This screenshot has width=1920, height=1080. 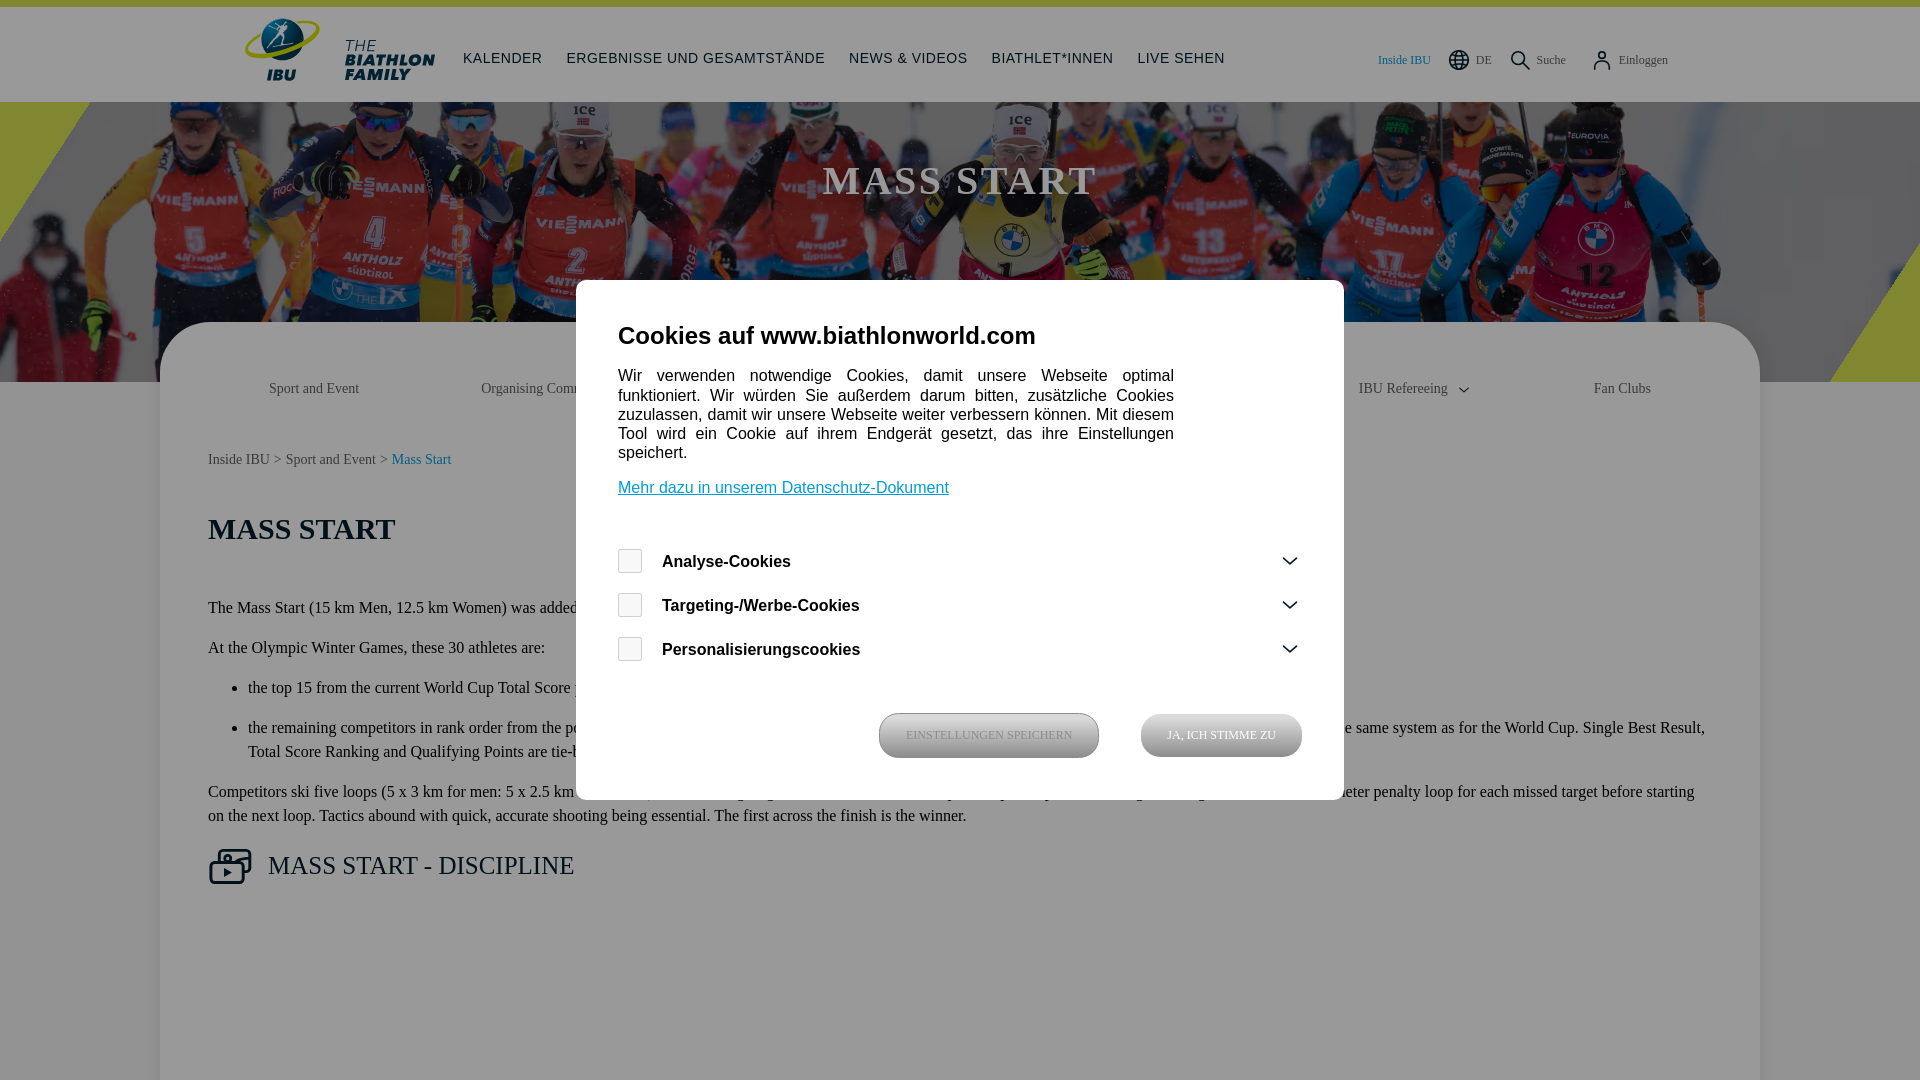 What do you see at coordinates (1536, 54) in the screenshot?
I see `Suche` at bounding box center [1536, 54].